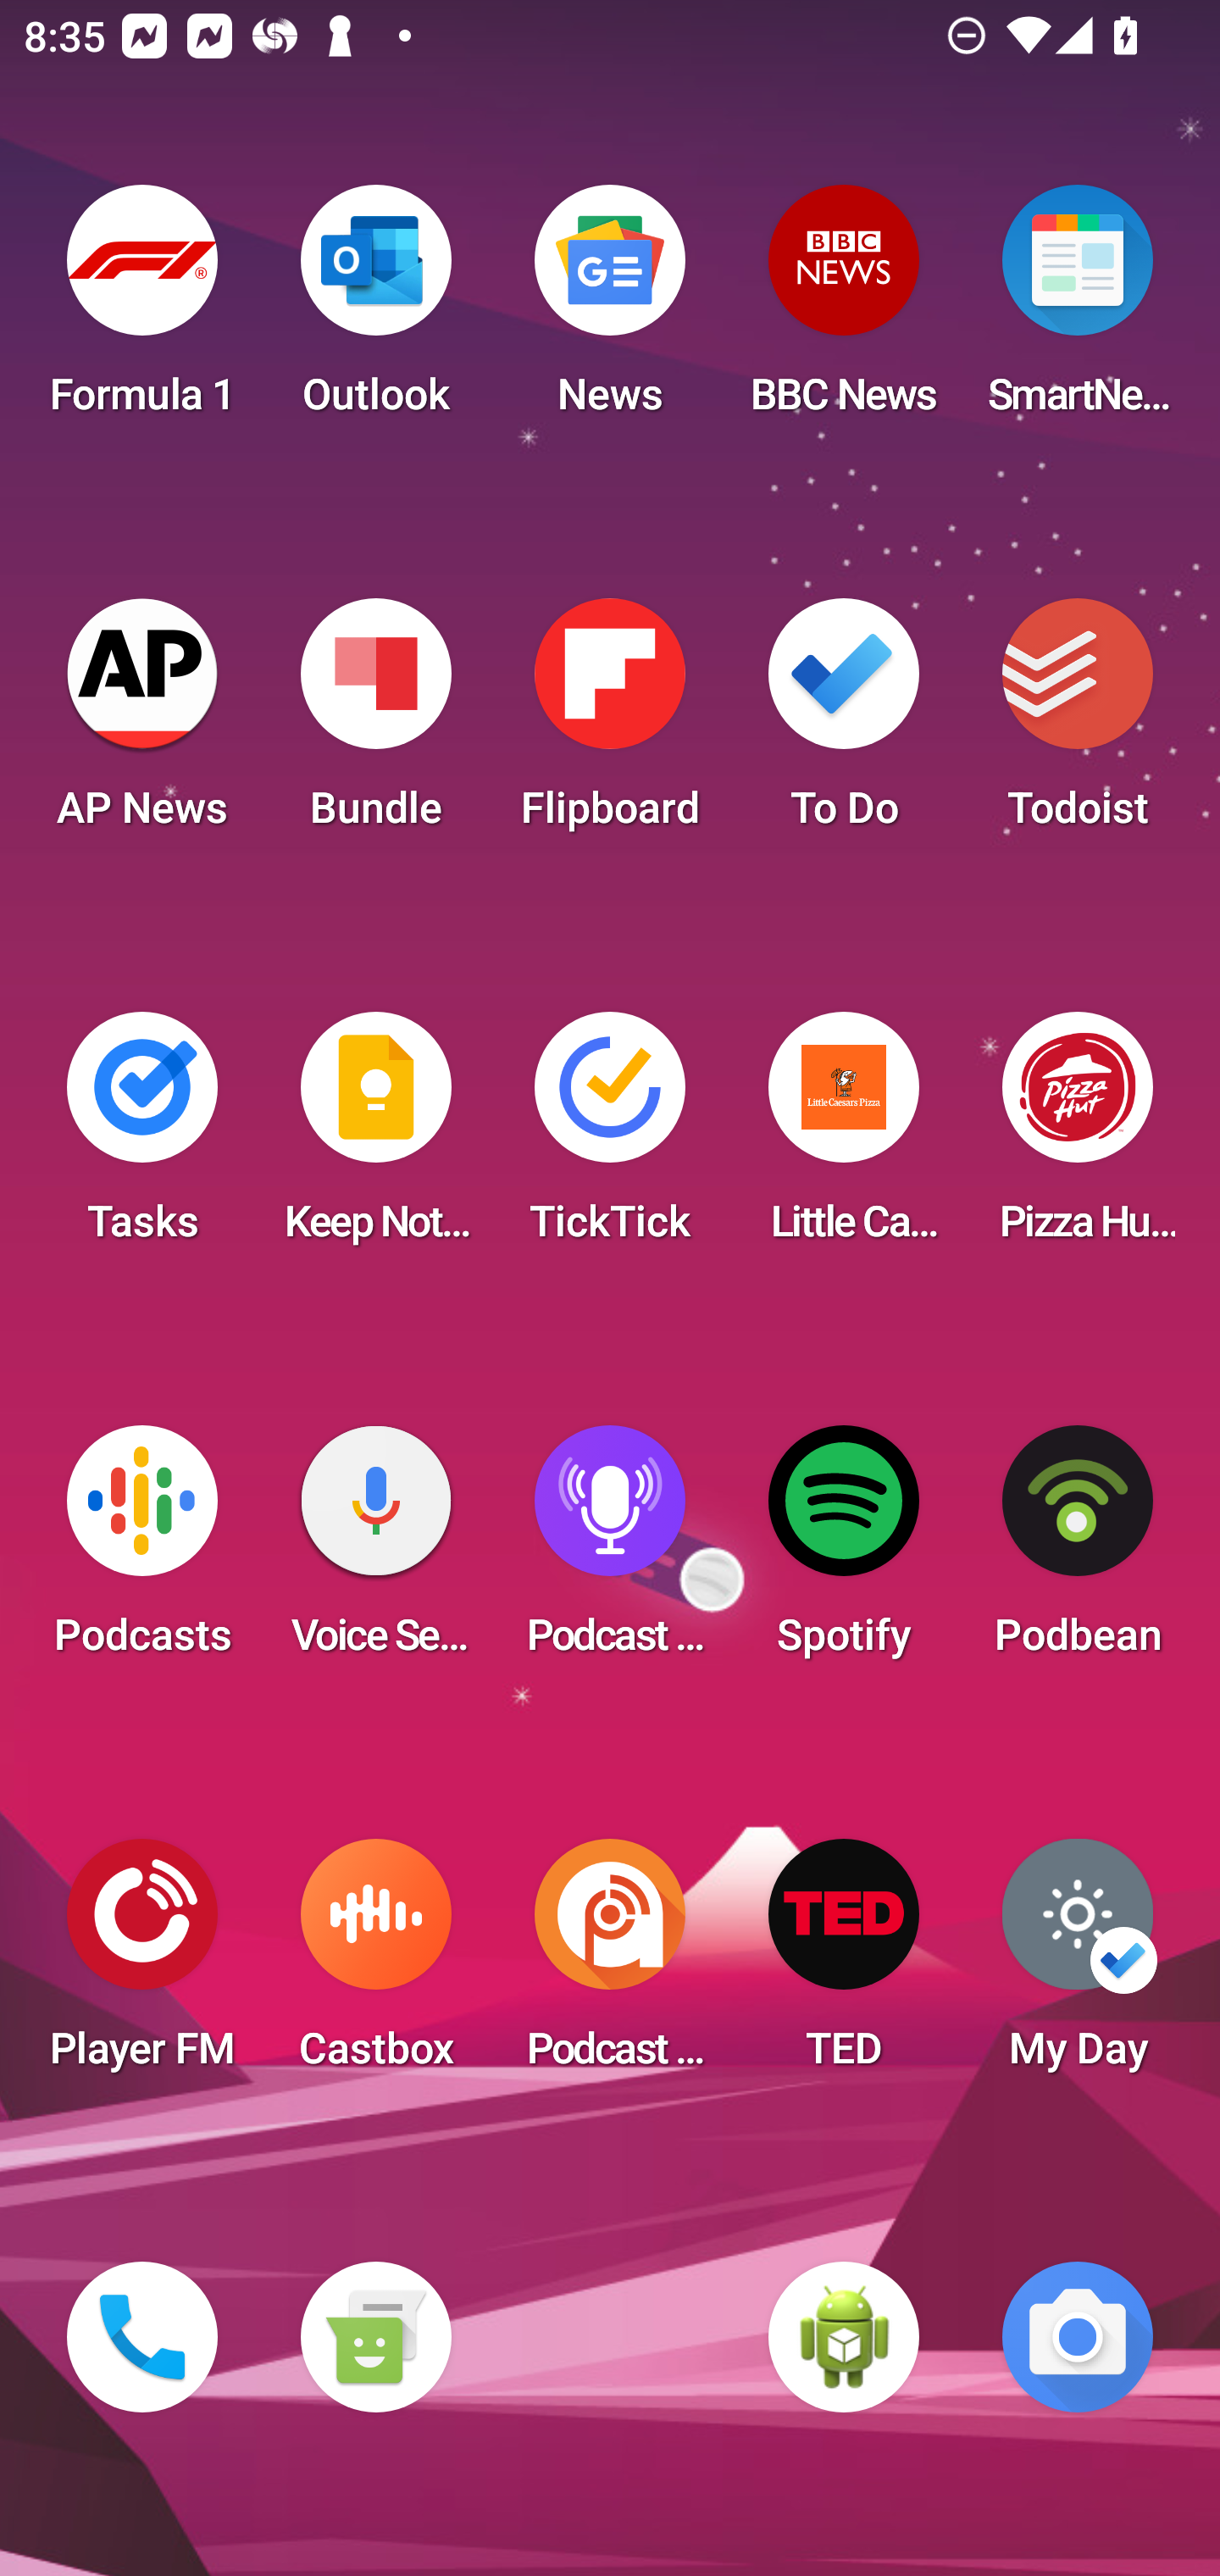 This screenshot has height=2576, width=1220. What do you see at coordinates (142, 2337) in the screenshot?
I see `Phone` at bounding box center [142, 2337].